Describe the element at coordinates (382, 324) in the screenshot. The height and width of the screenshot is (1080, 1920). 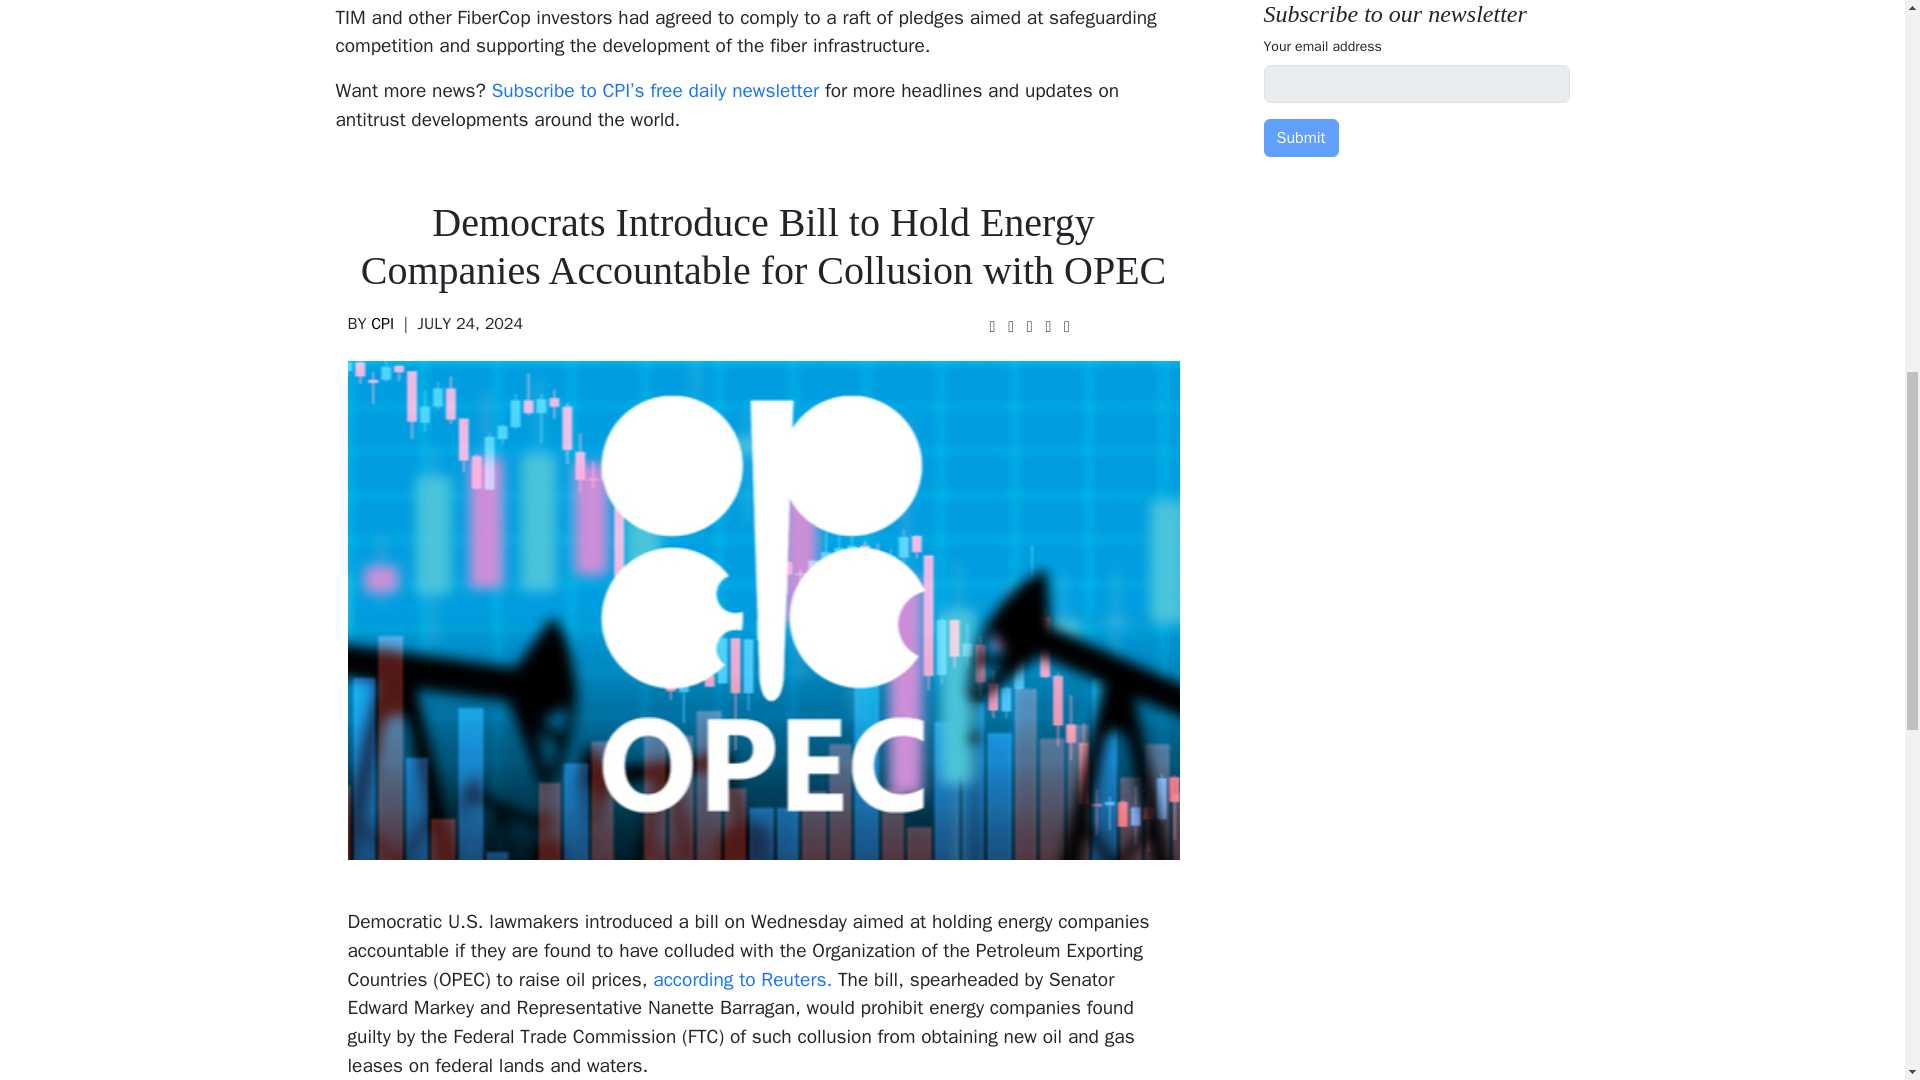
I see `CPI` at that location.